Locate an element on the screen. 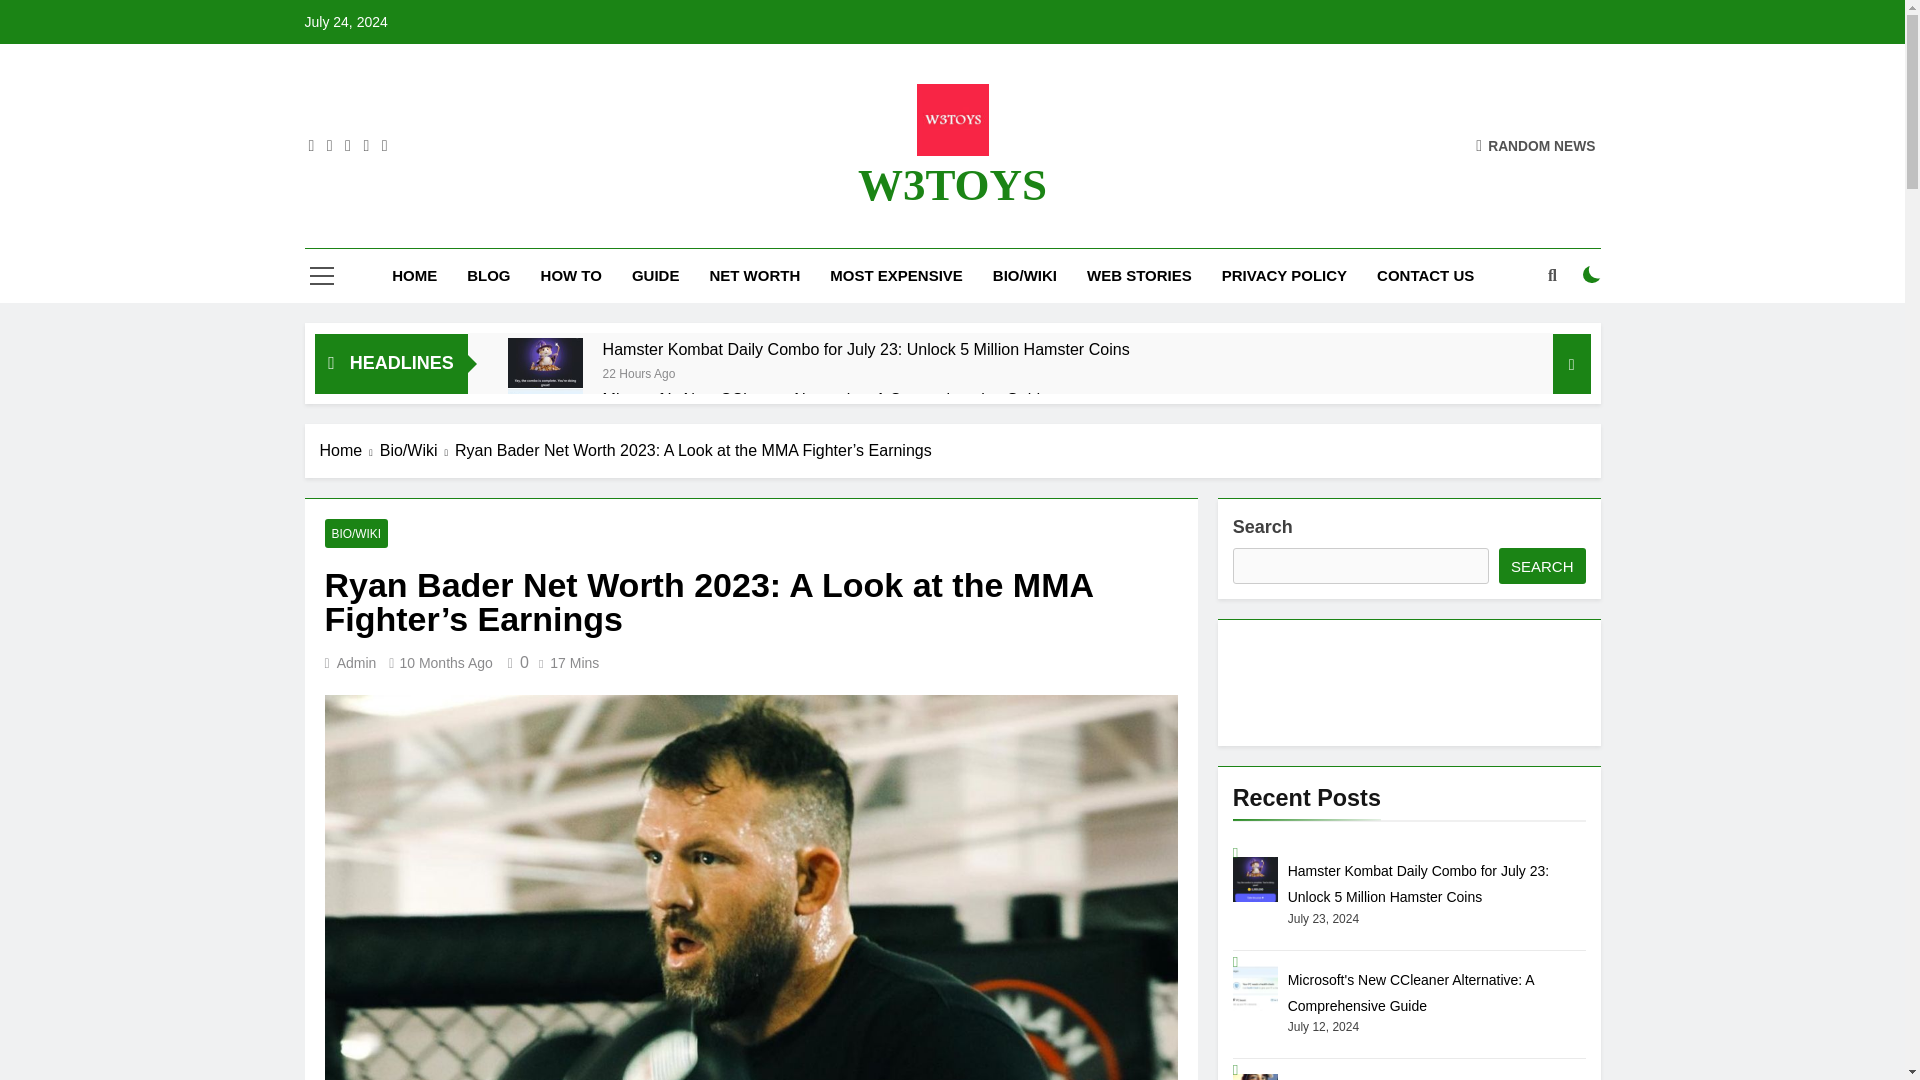 This screenshot has height=1080, width=1920. CONTACT US is located at coordinates (1425, 276).